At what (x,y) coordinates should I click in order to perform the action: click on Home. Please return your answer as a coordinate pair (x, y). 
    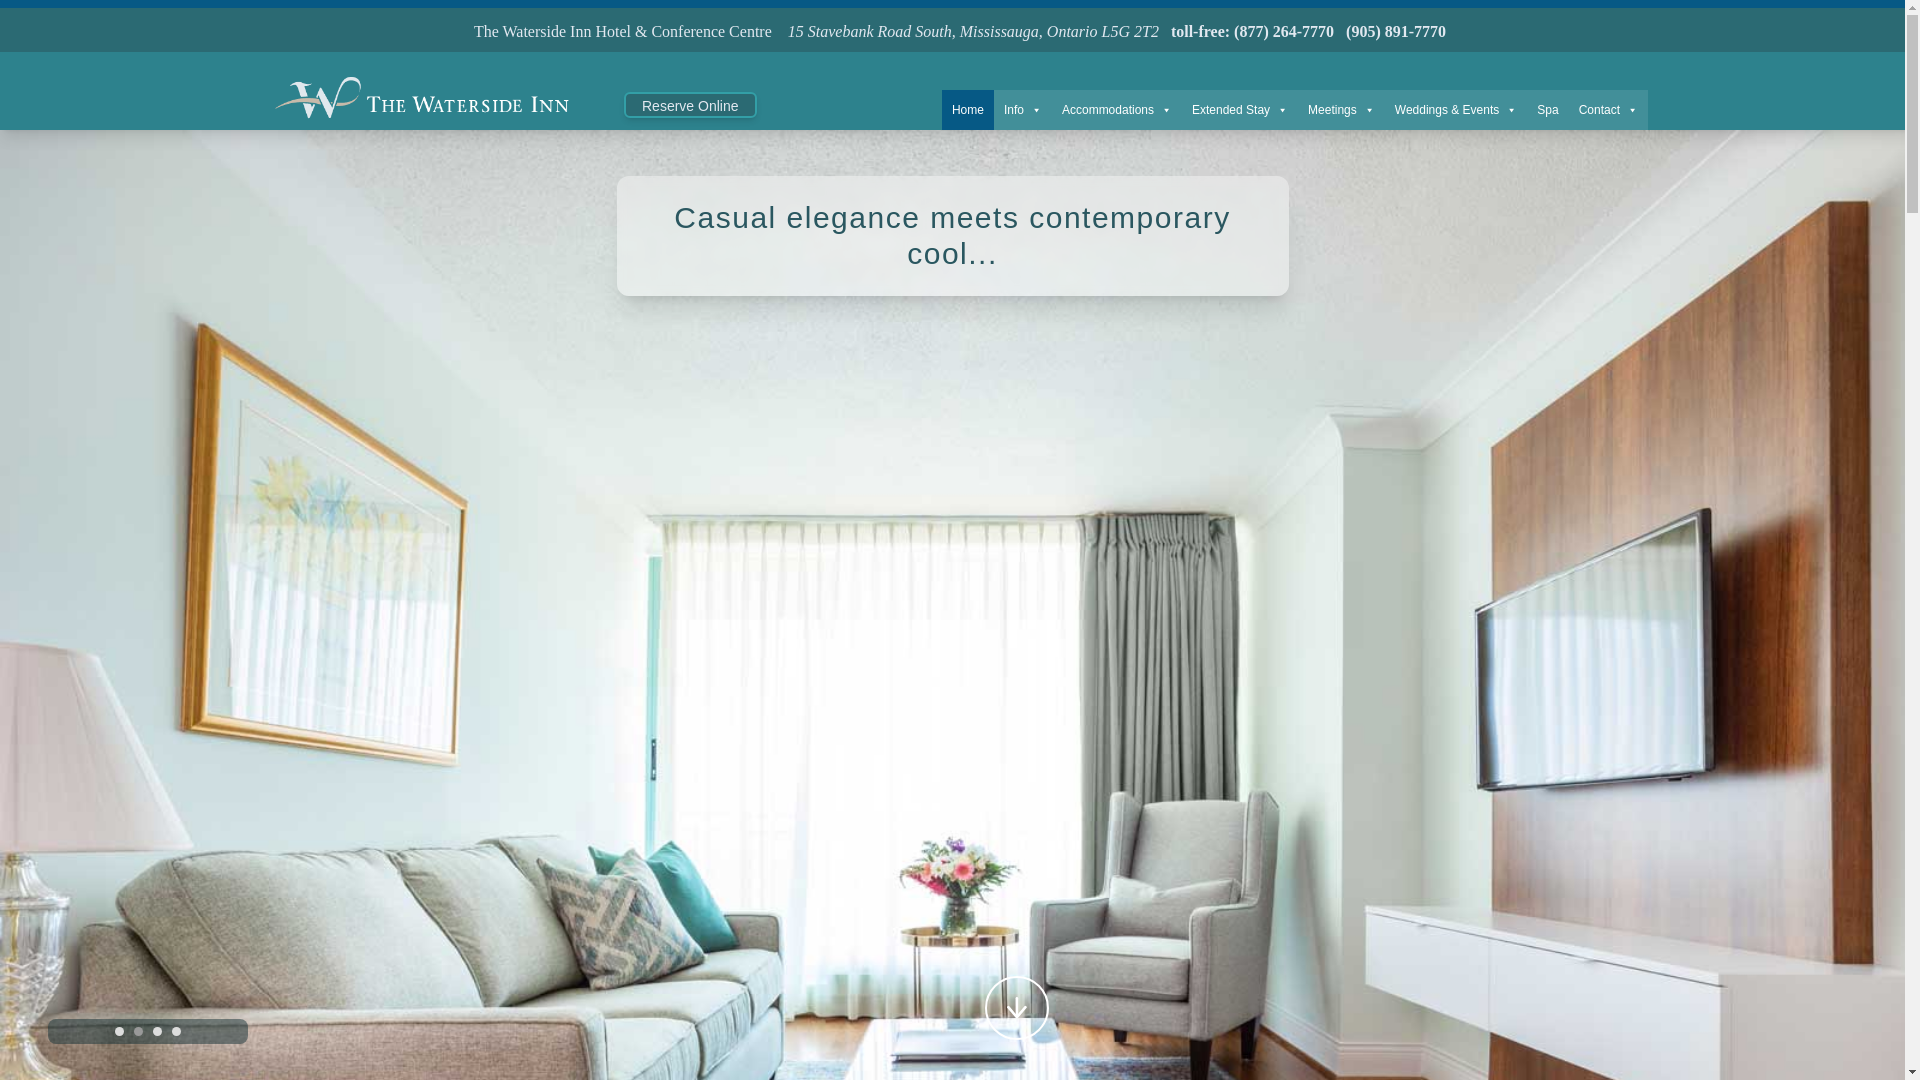
    Looking at the image, I should click on (968, 109).